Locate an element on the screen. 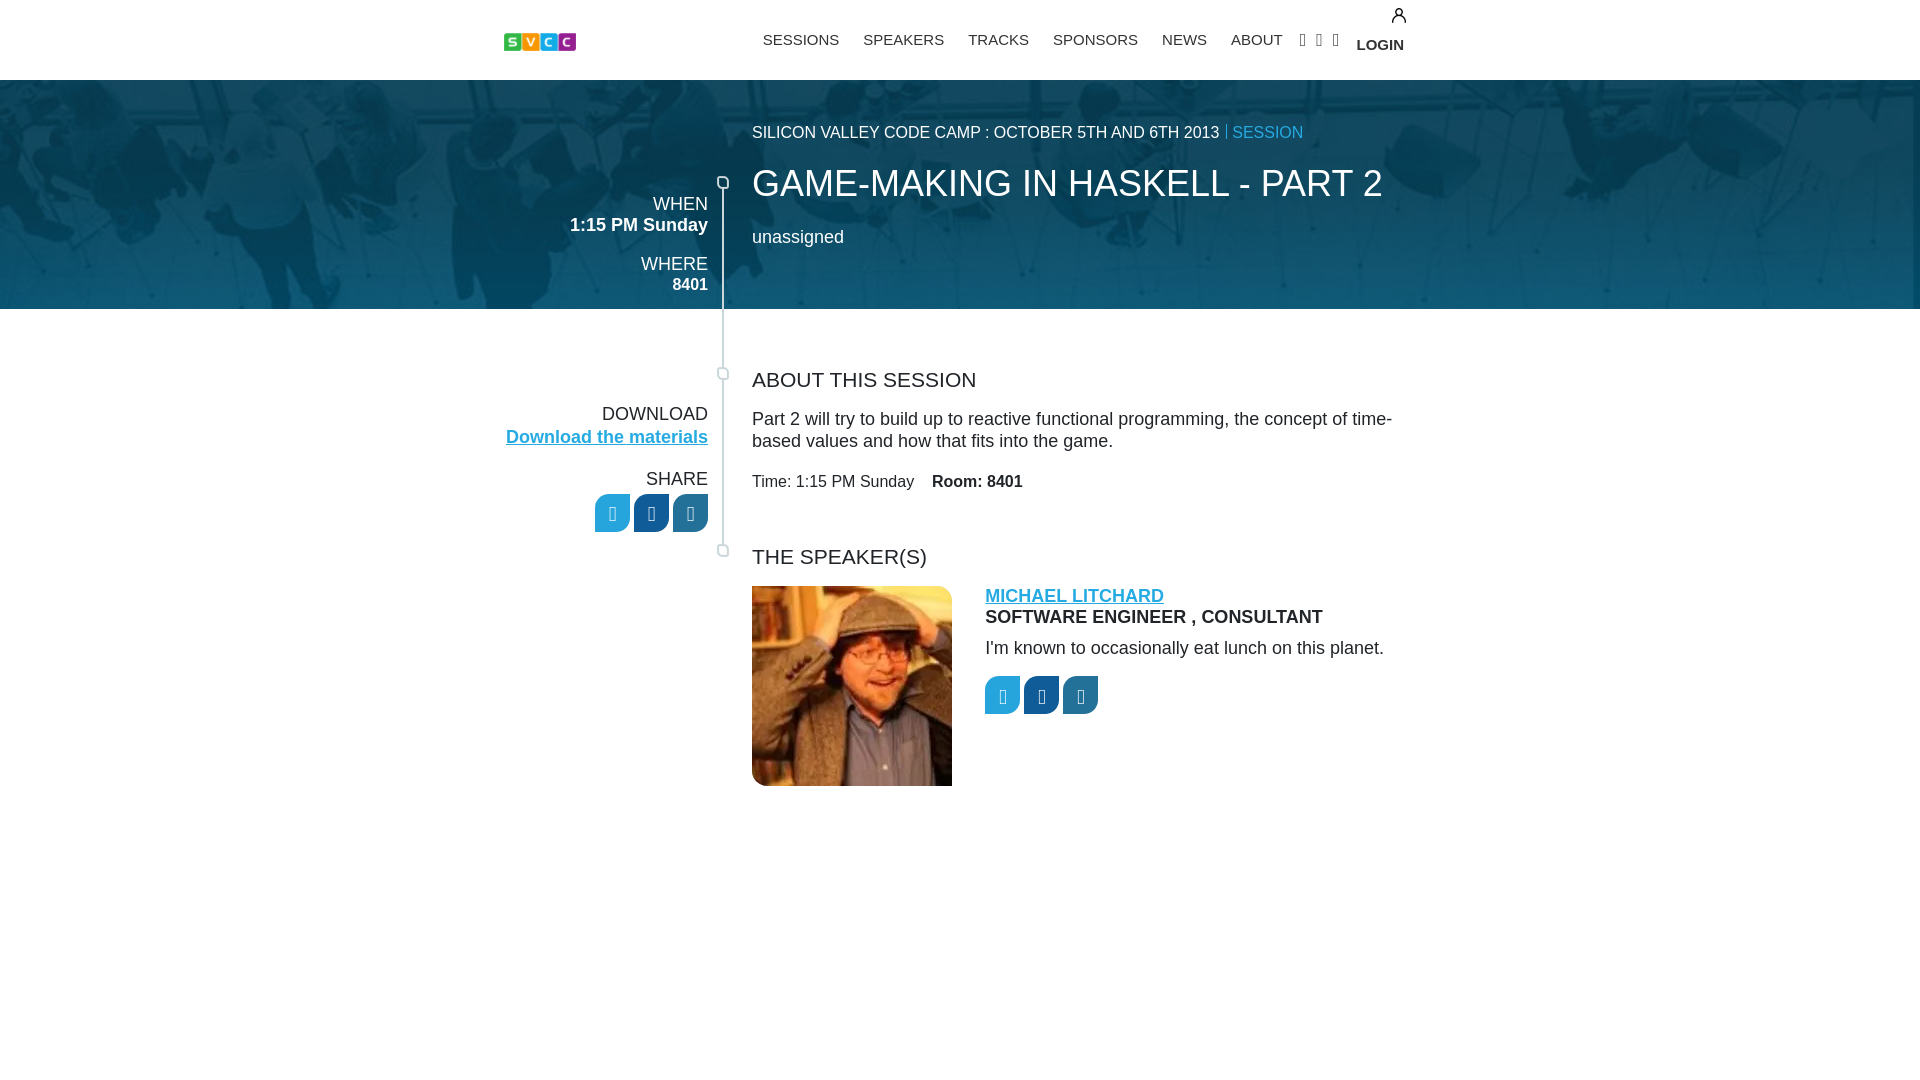 This screenshot has width=1920, height=1080. TRACKS is located at coordinates (998, 40).